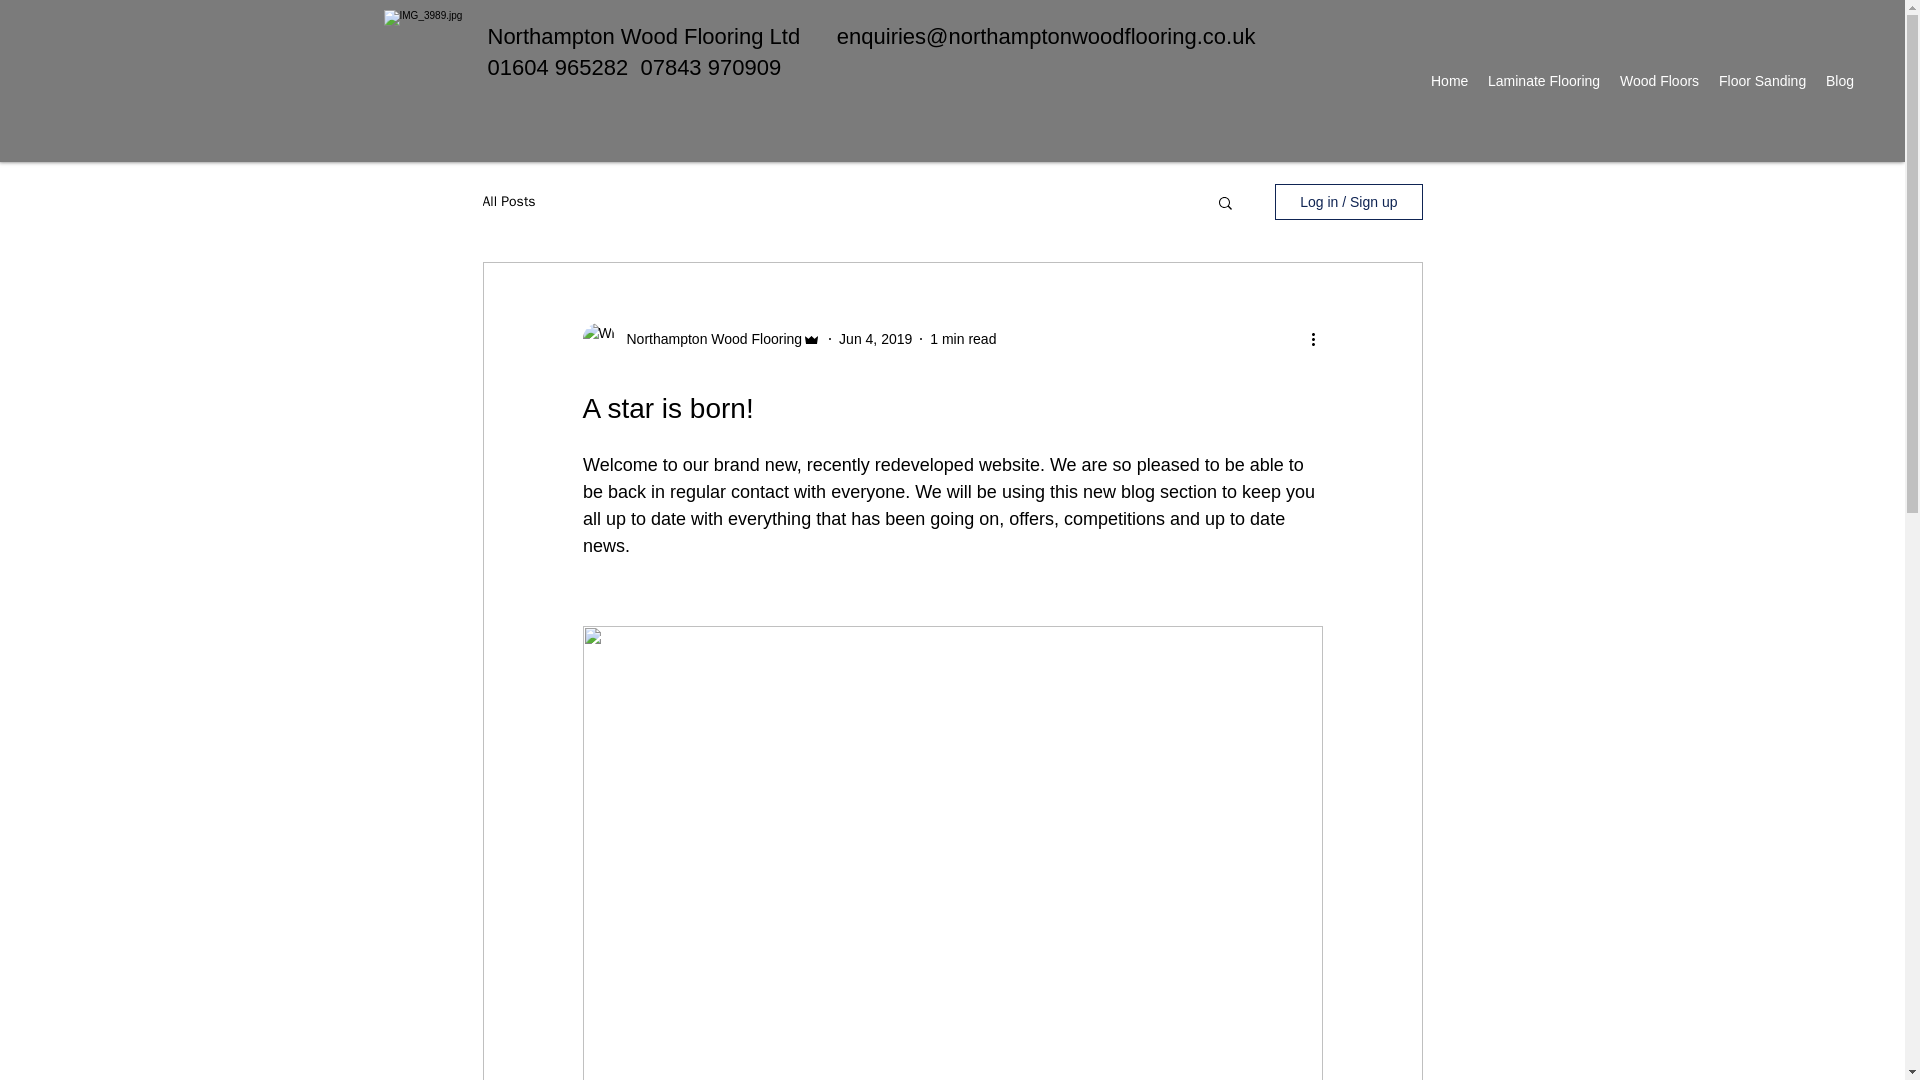 This screenshot has height=1080, width=1920. What do you see at coordinates (1544, 80) in the screenshot?
I see `Laminate Flooring` at bounding box center [1544, 80].